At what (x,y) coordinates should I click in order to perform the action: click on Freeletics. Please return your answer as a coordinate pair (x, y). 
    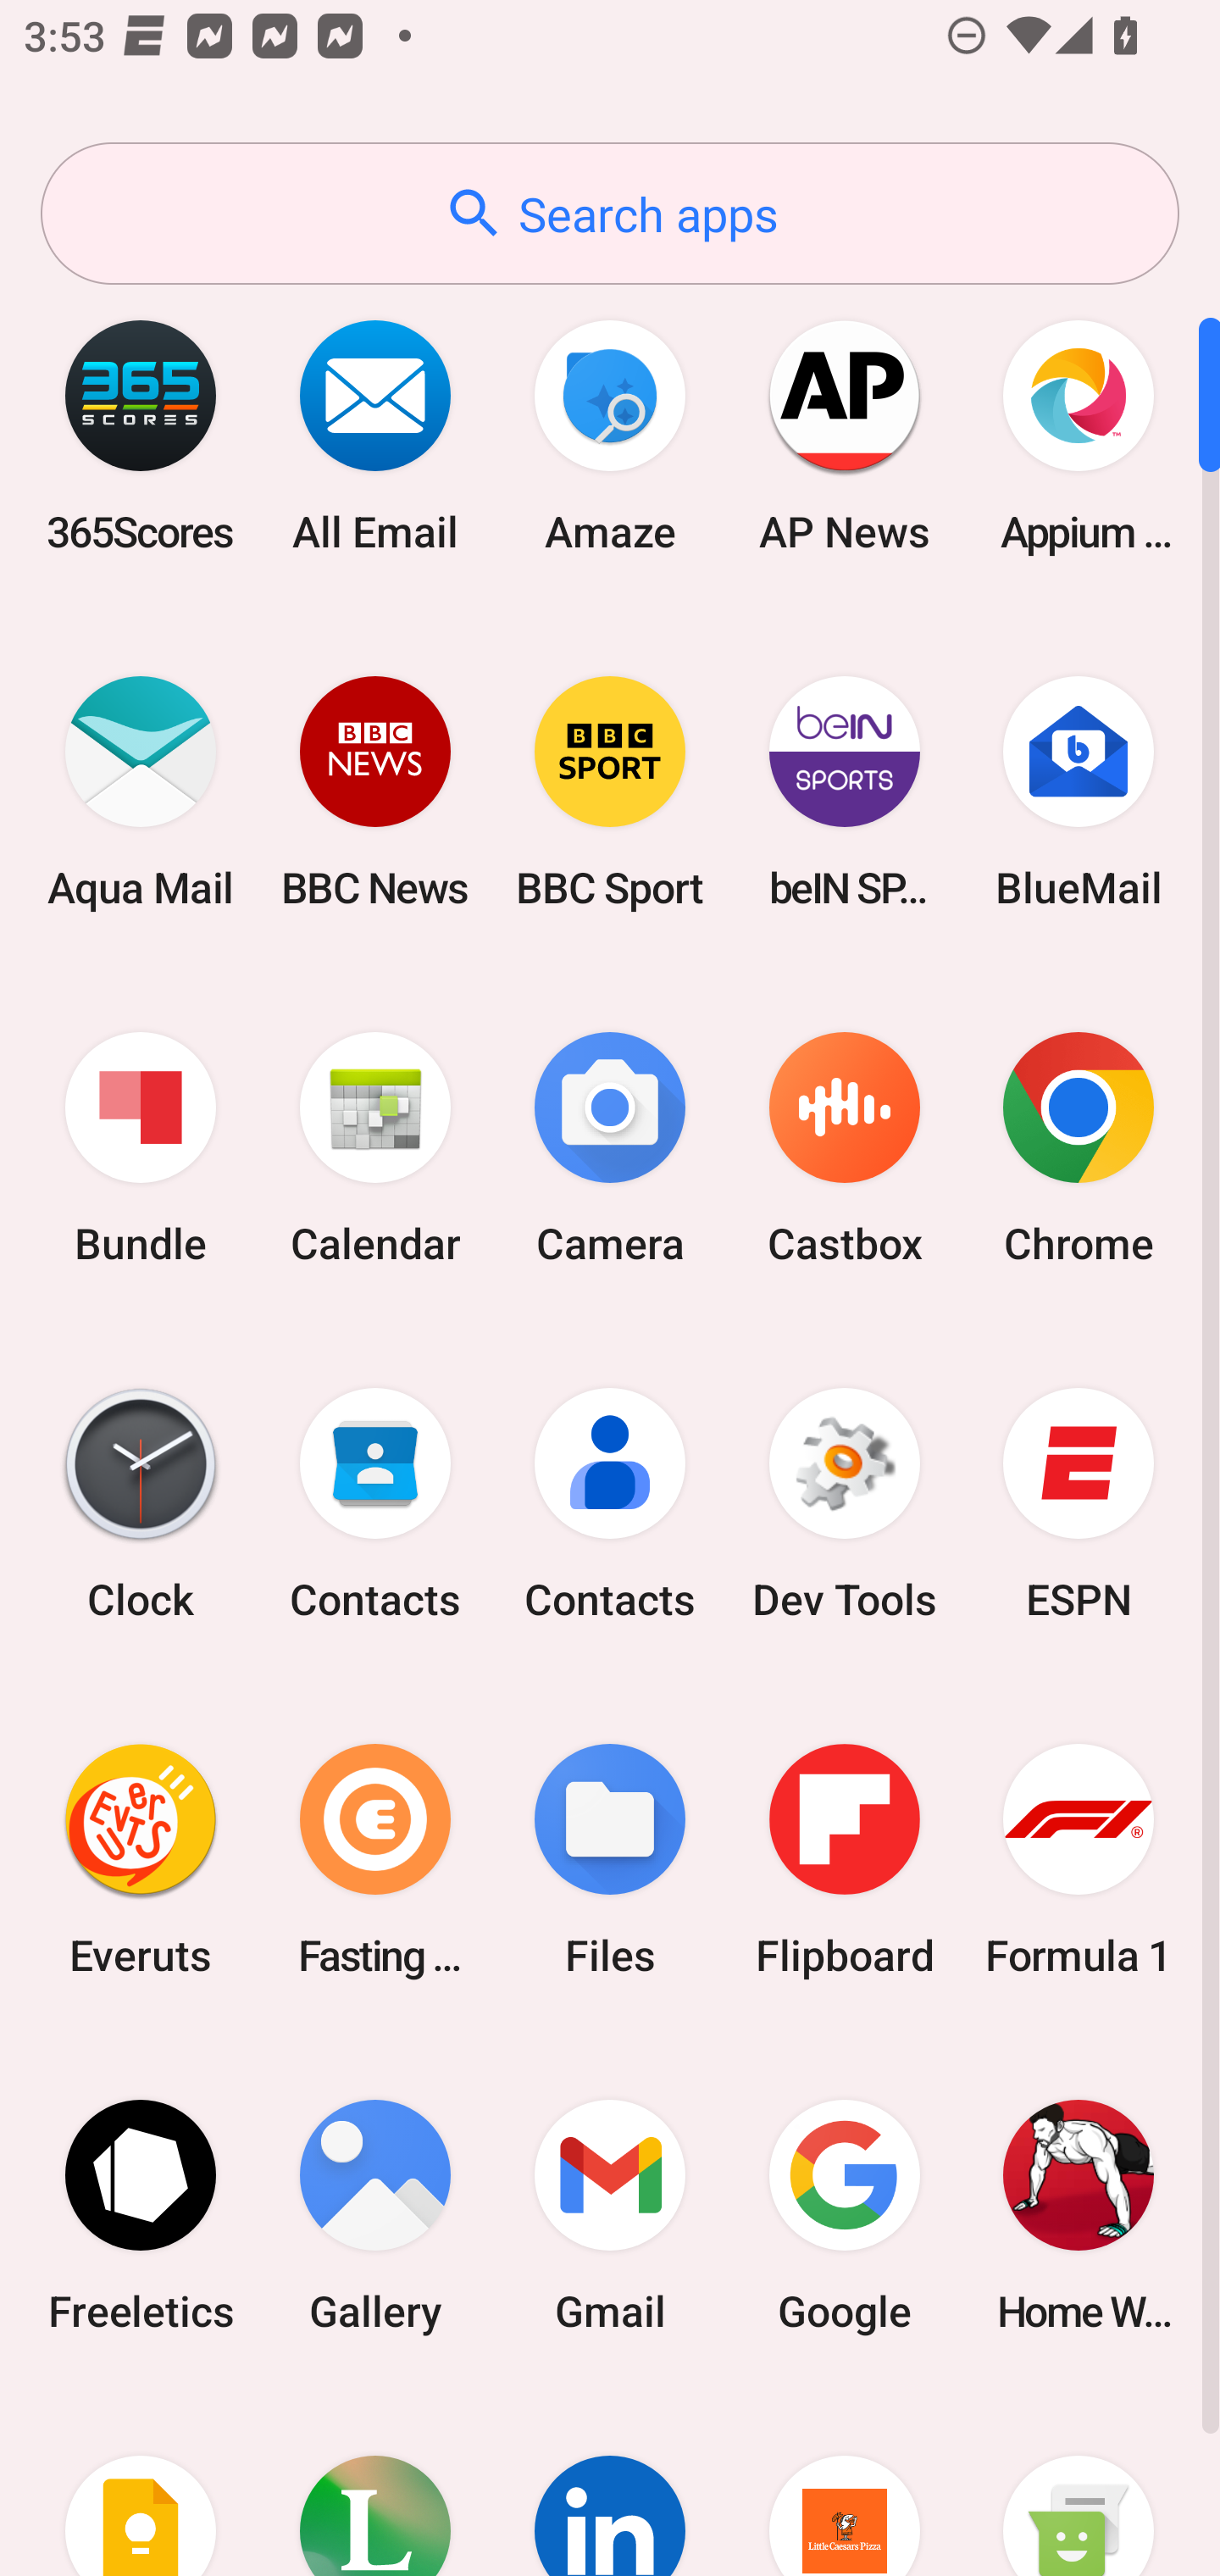
    Looking at the image, I should click on (141, 2215).